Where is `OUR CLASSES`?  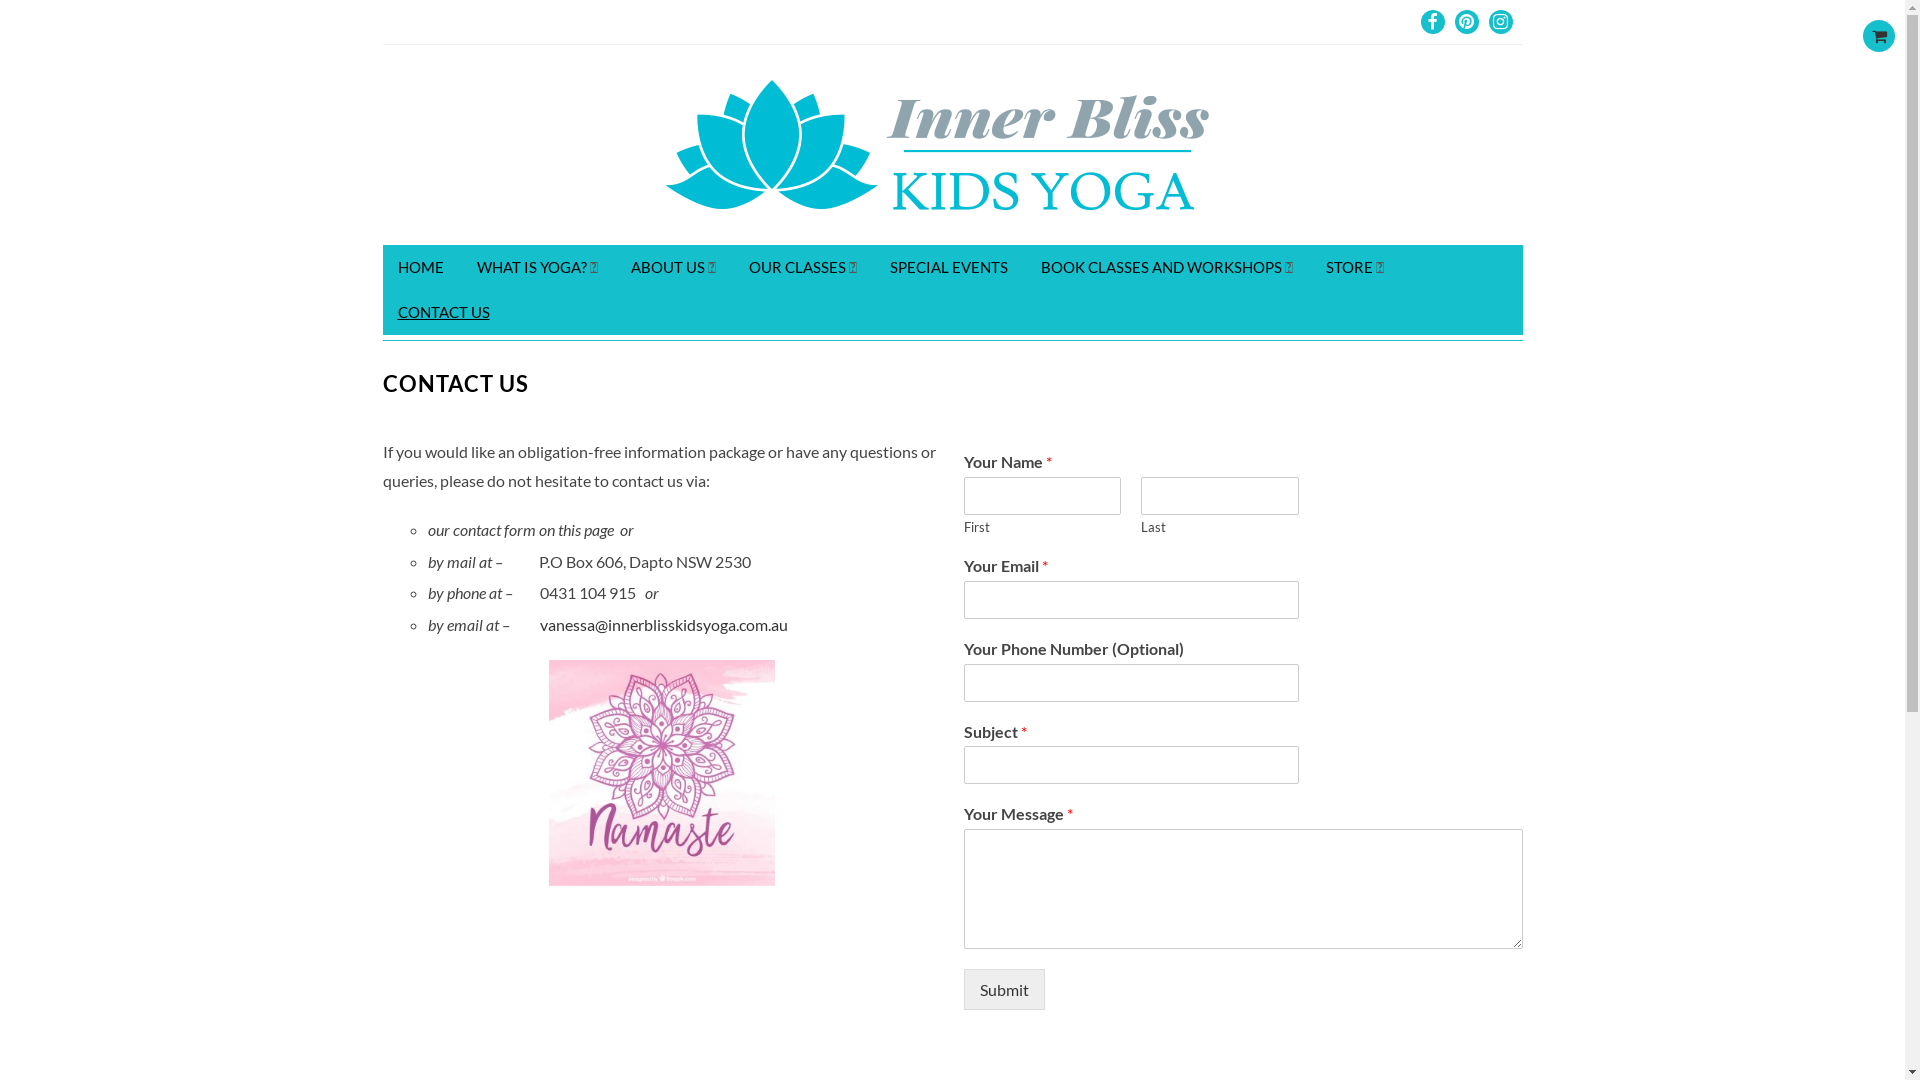
OUR CLASSES is located at coordinates (803, 268).